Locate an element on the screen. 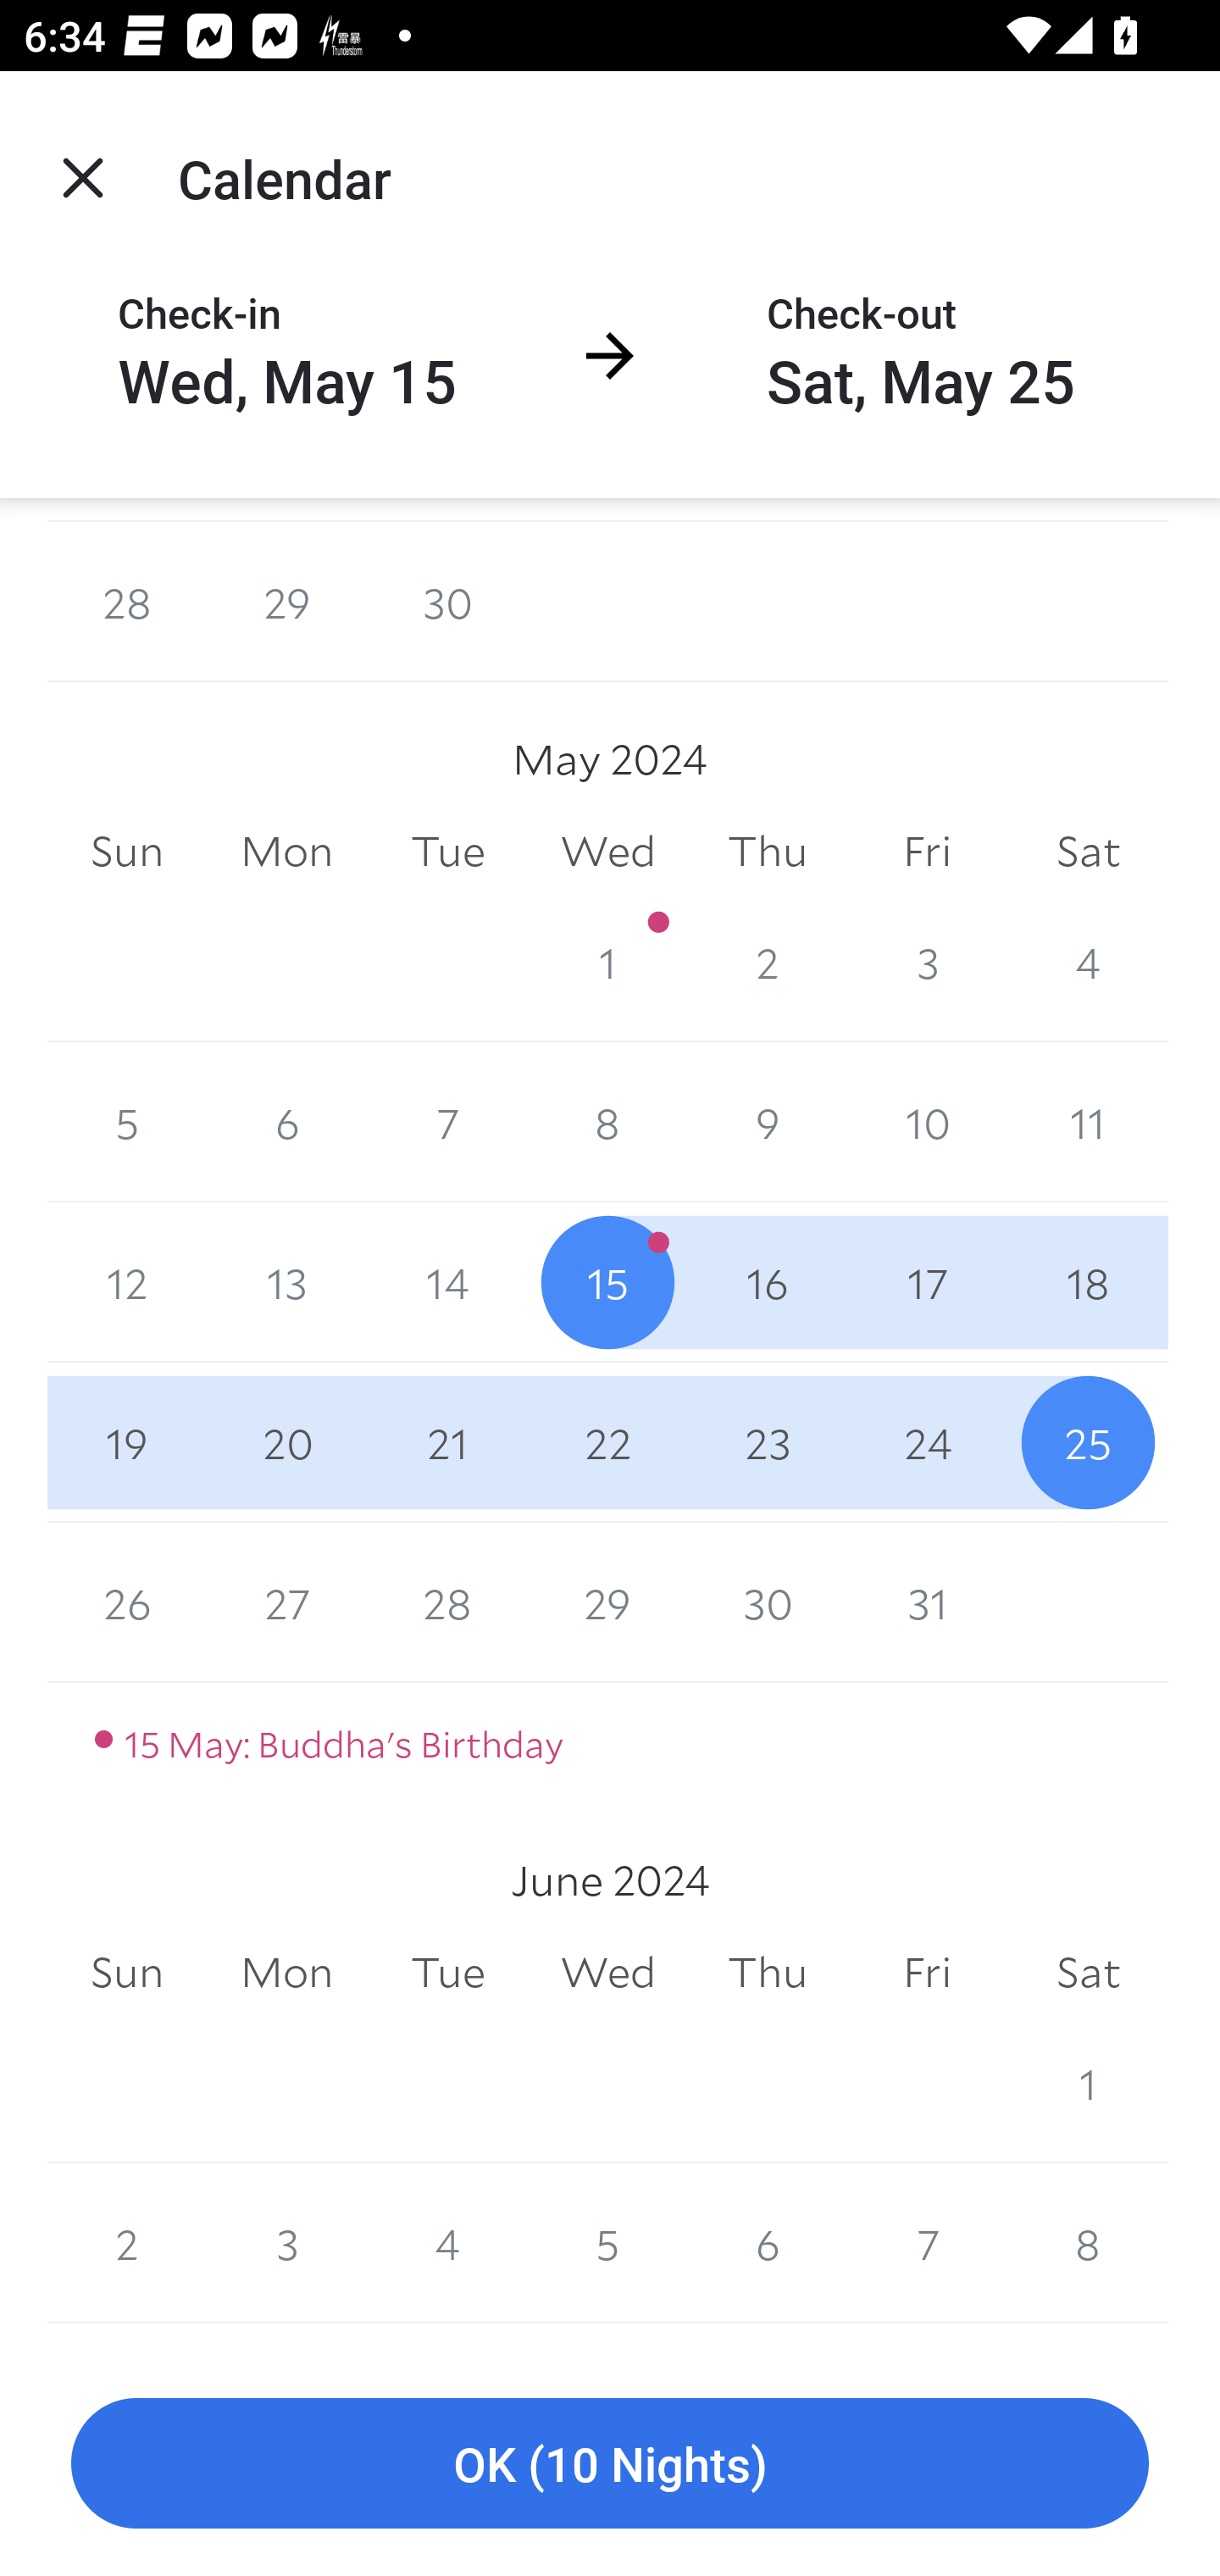  7 7 May 2024 is located at coordinates (447, 1123).